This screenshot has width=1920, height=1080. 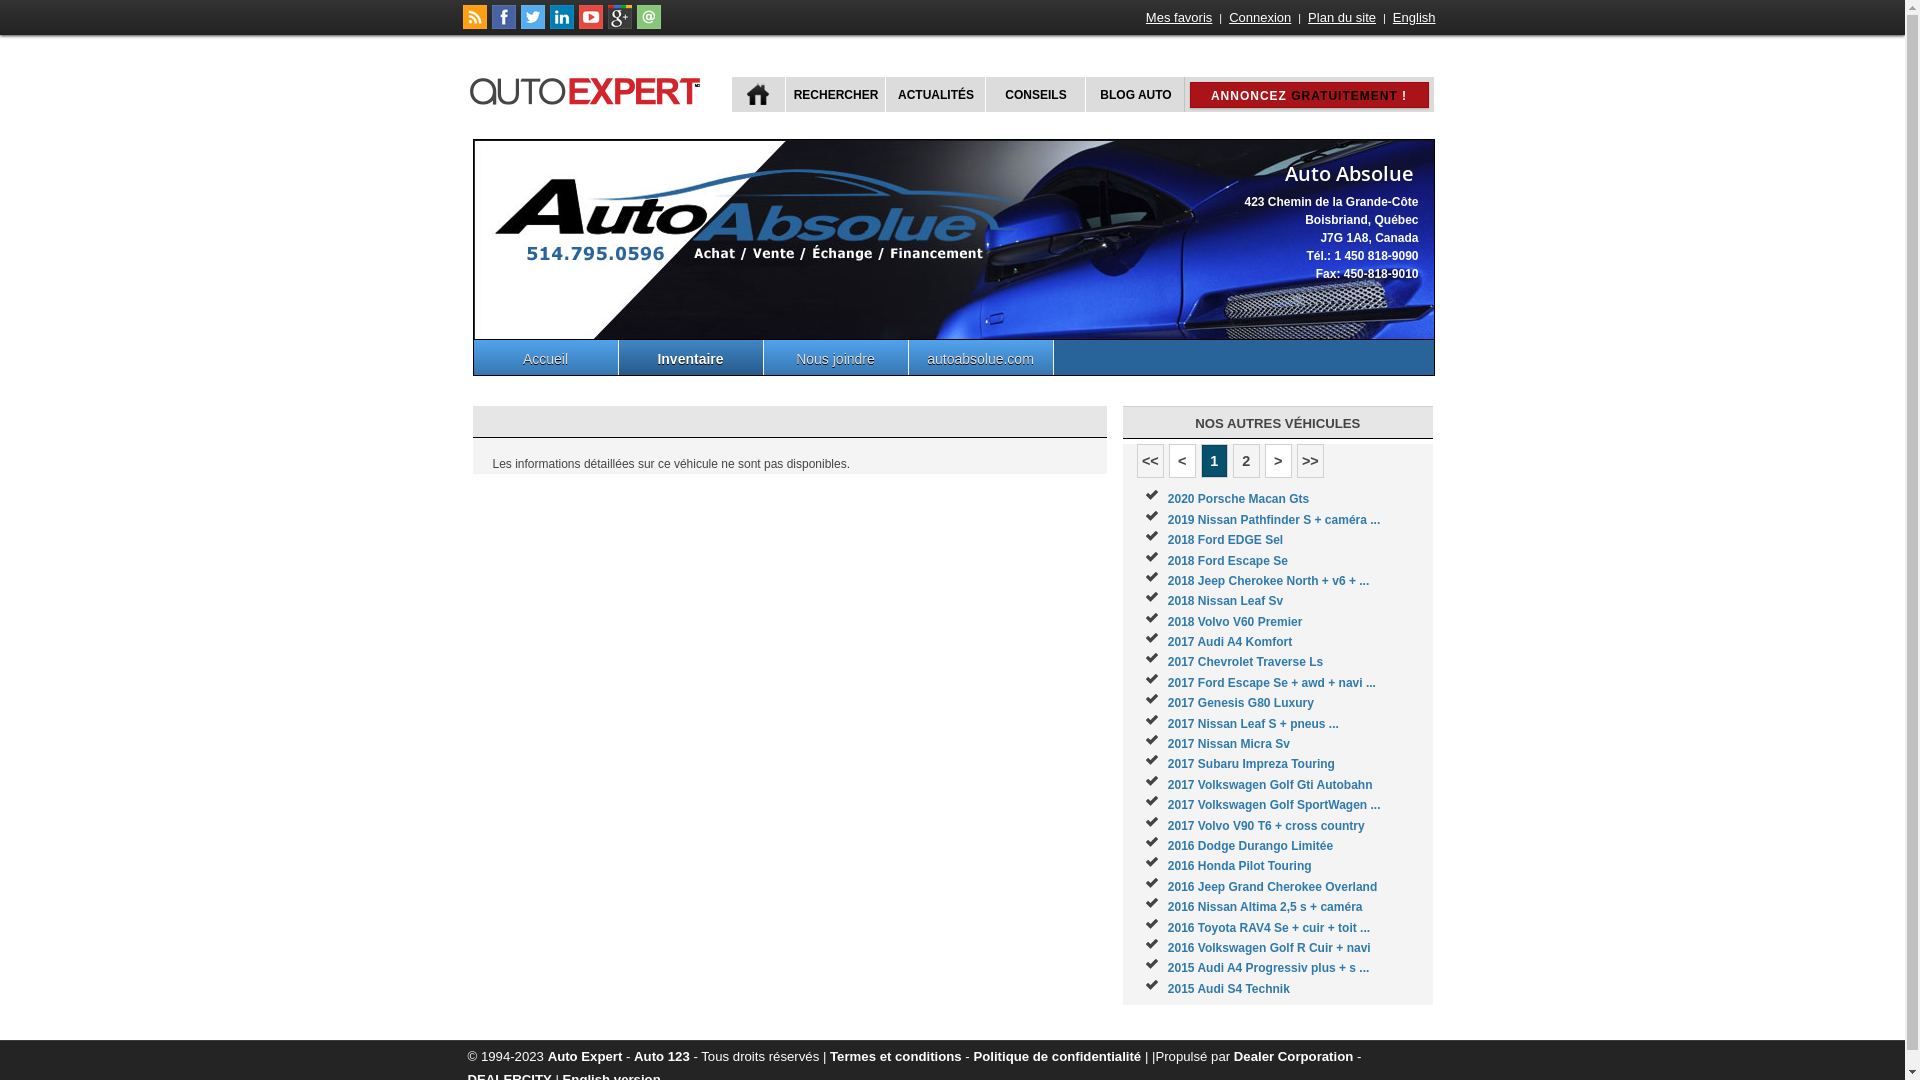 I want to click on 2017 Genesis G80 Luxury, so click(x=1241, y=703).